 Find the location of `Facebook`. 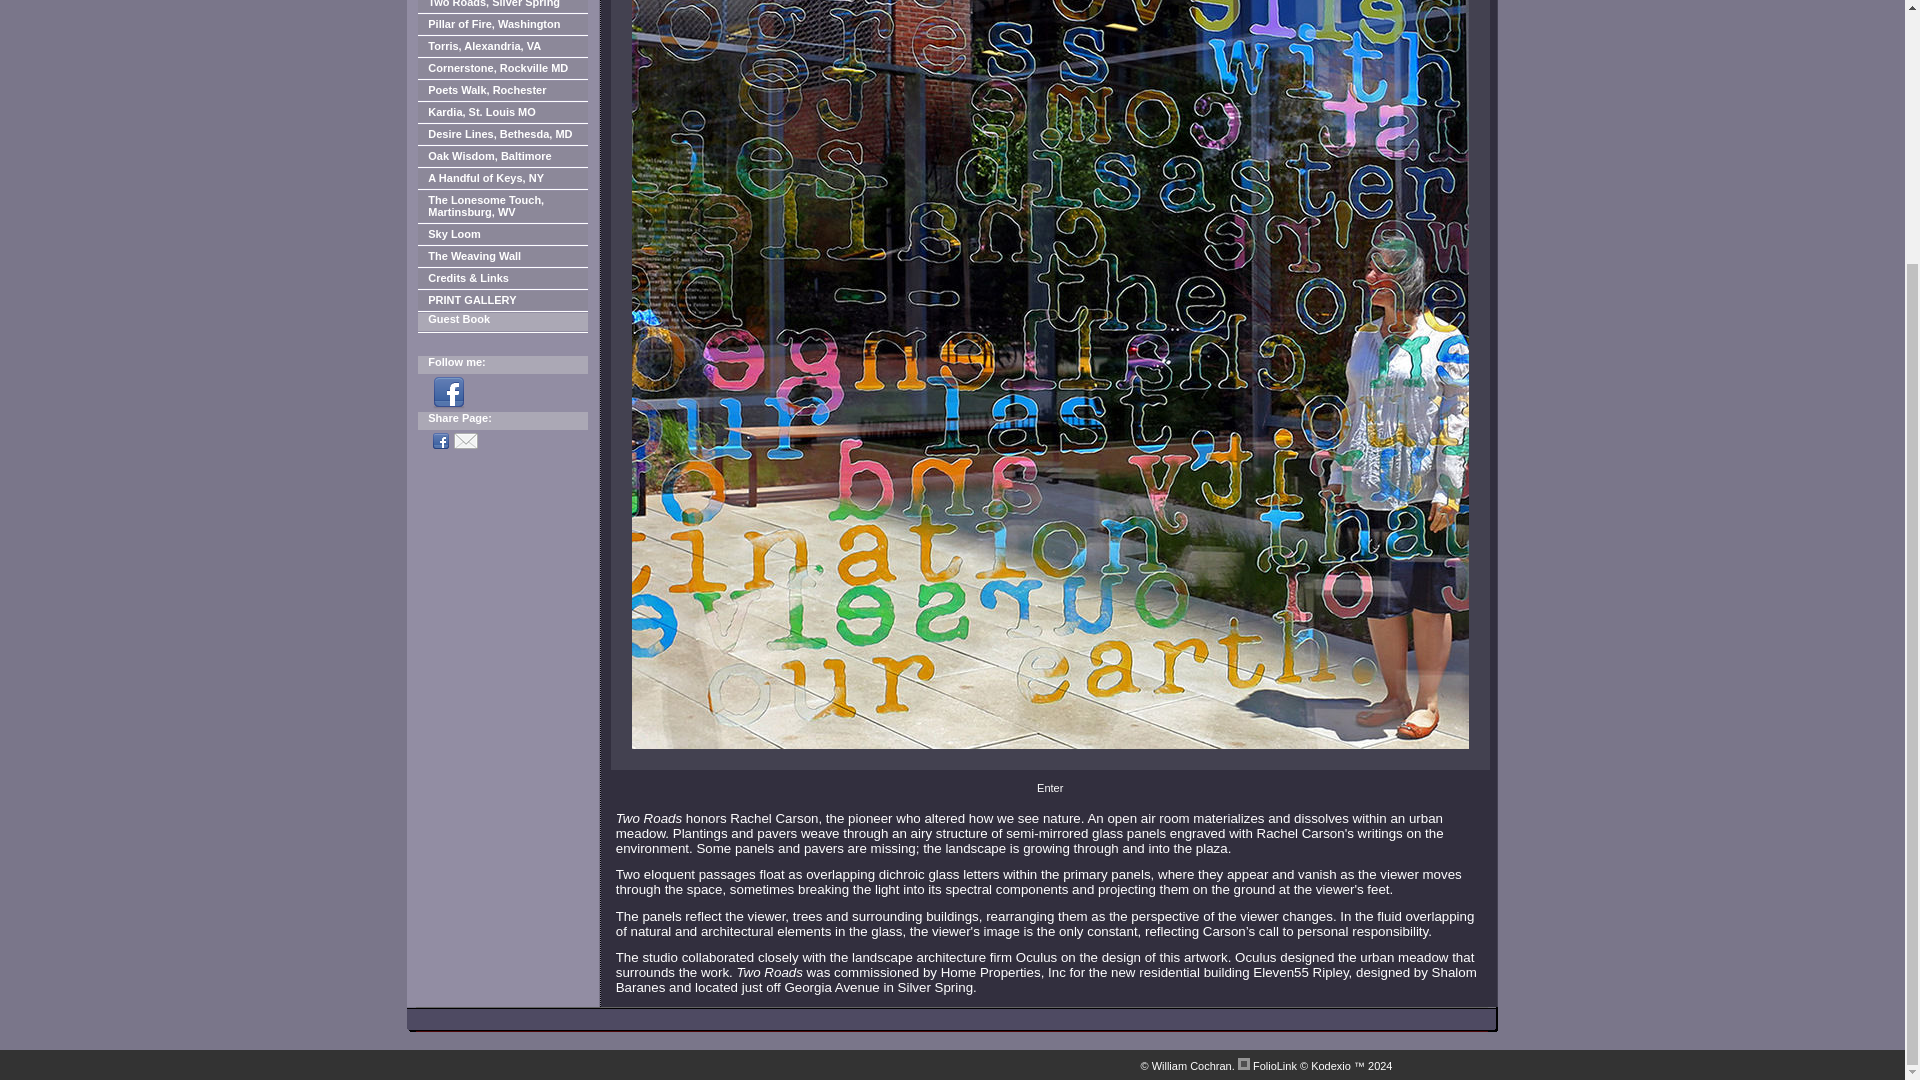

Facebook is located at coordinates (452, 392).